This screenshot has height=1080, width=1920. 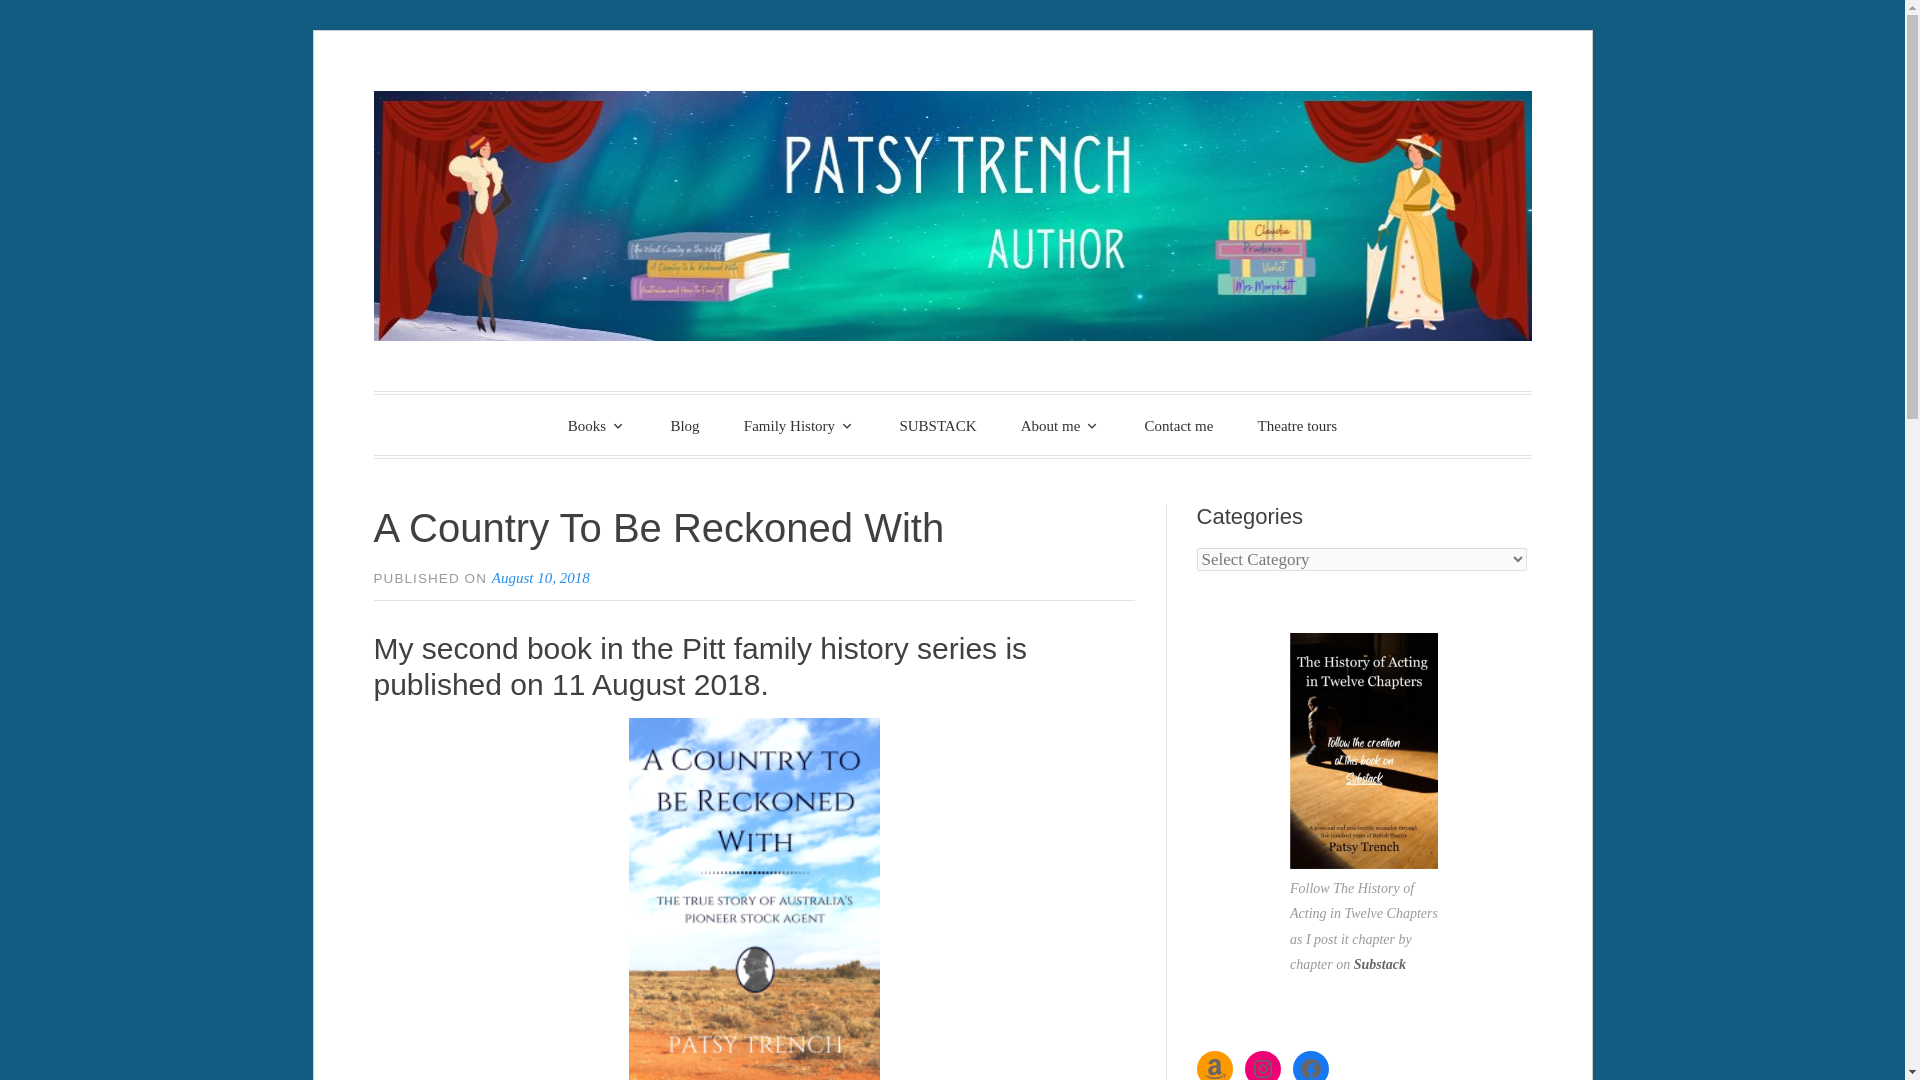 I want to click on Home, so click(x=596, y=424).